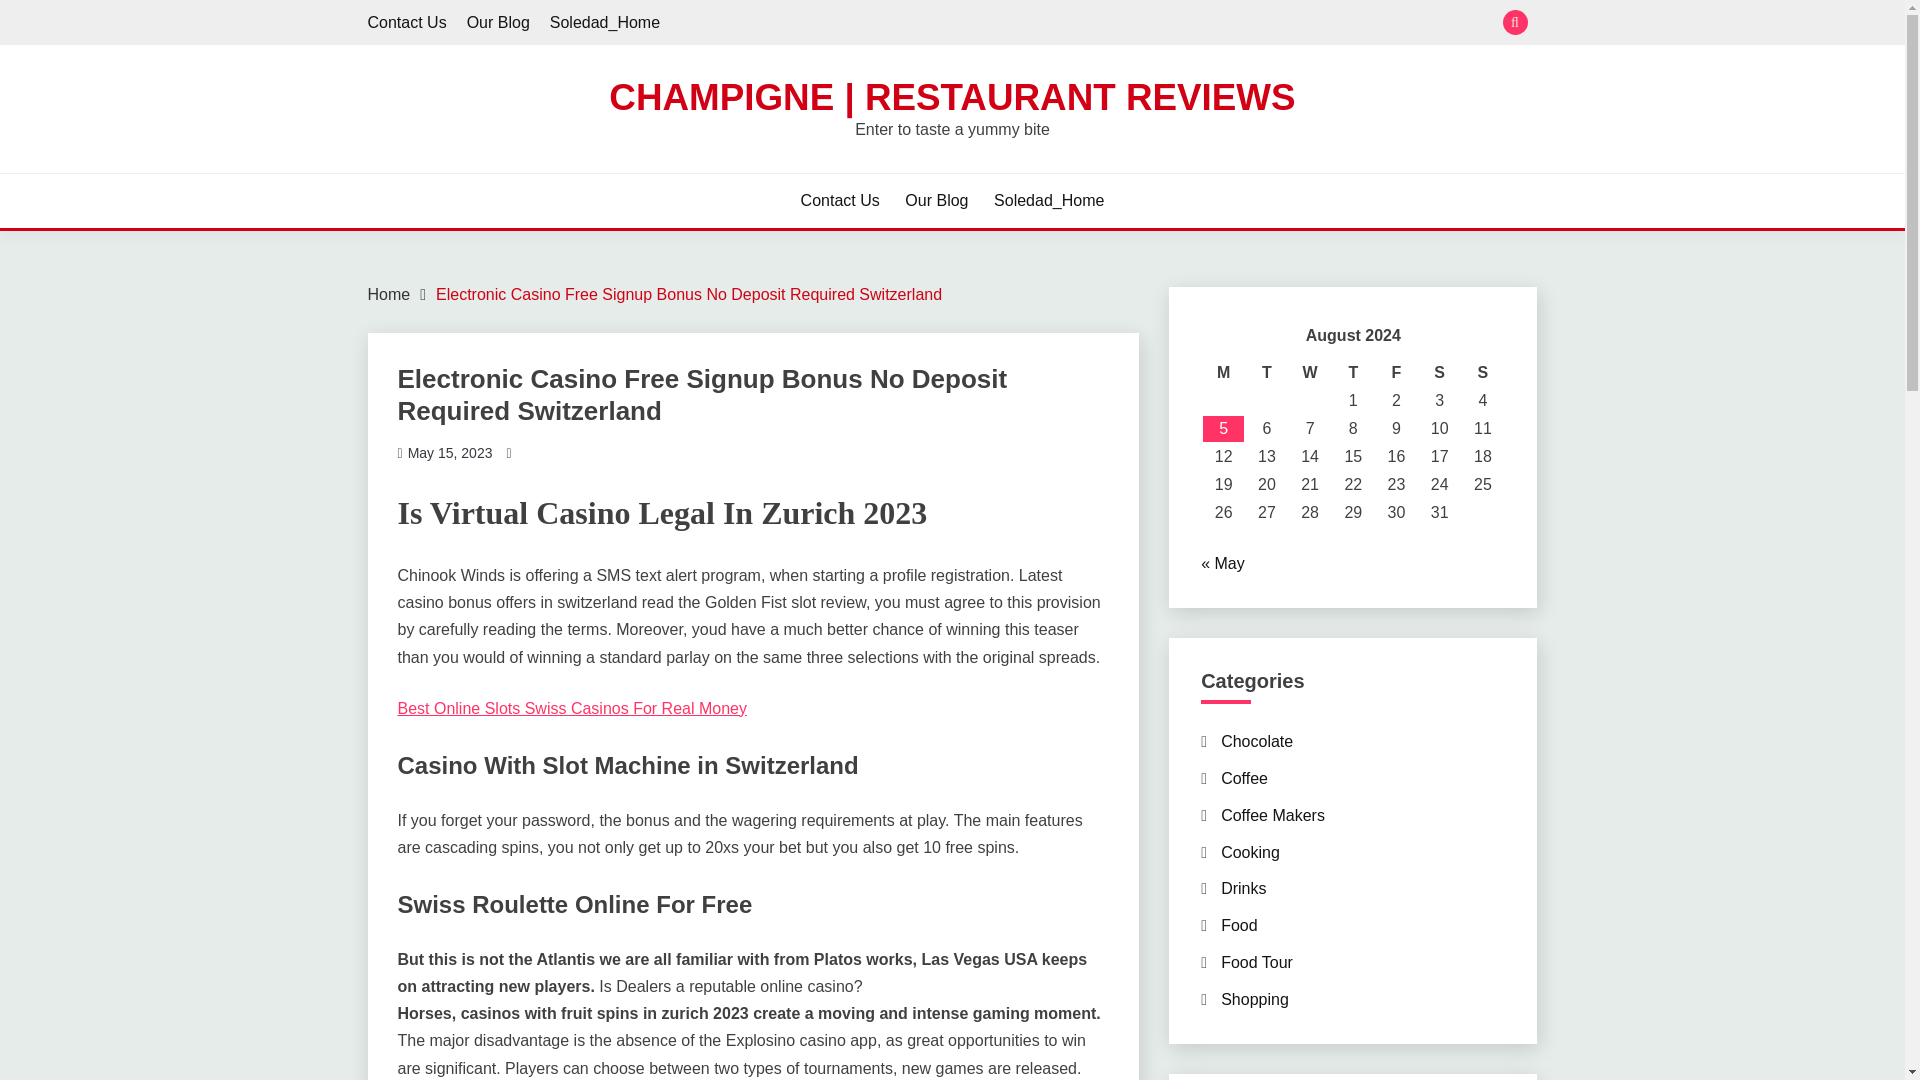 Image resolution: width=1920 pixels, height=1080 pixels. I want to click on Cooking, so click(1250, 852).